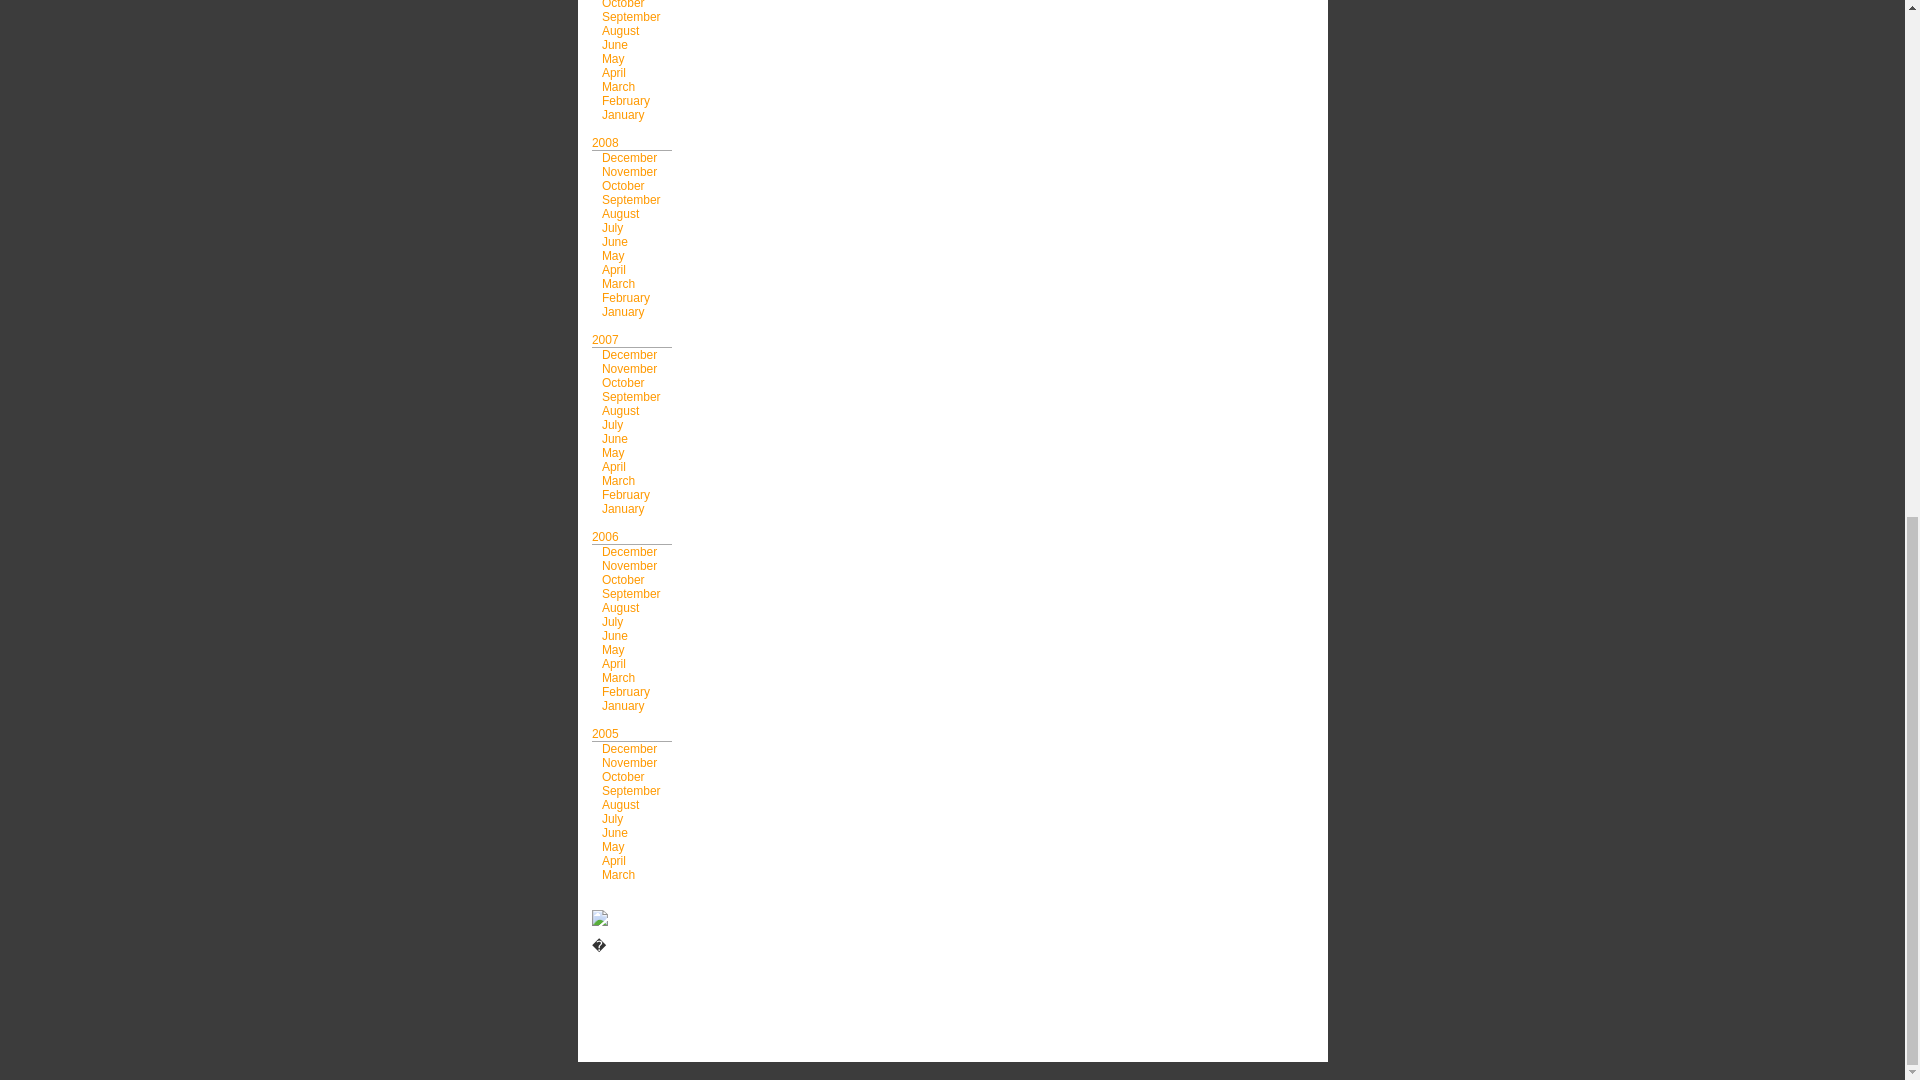  I want to click on May, so click(614, 58).